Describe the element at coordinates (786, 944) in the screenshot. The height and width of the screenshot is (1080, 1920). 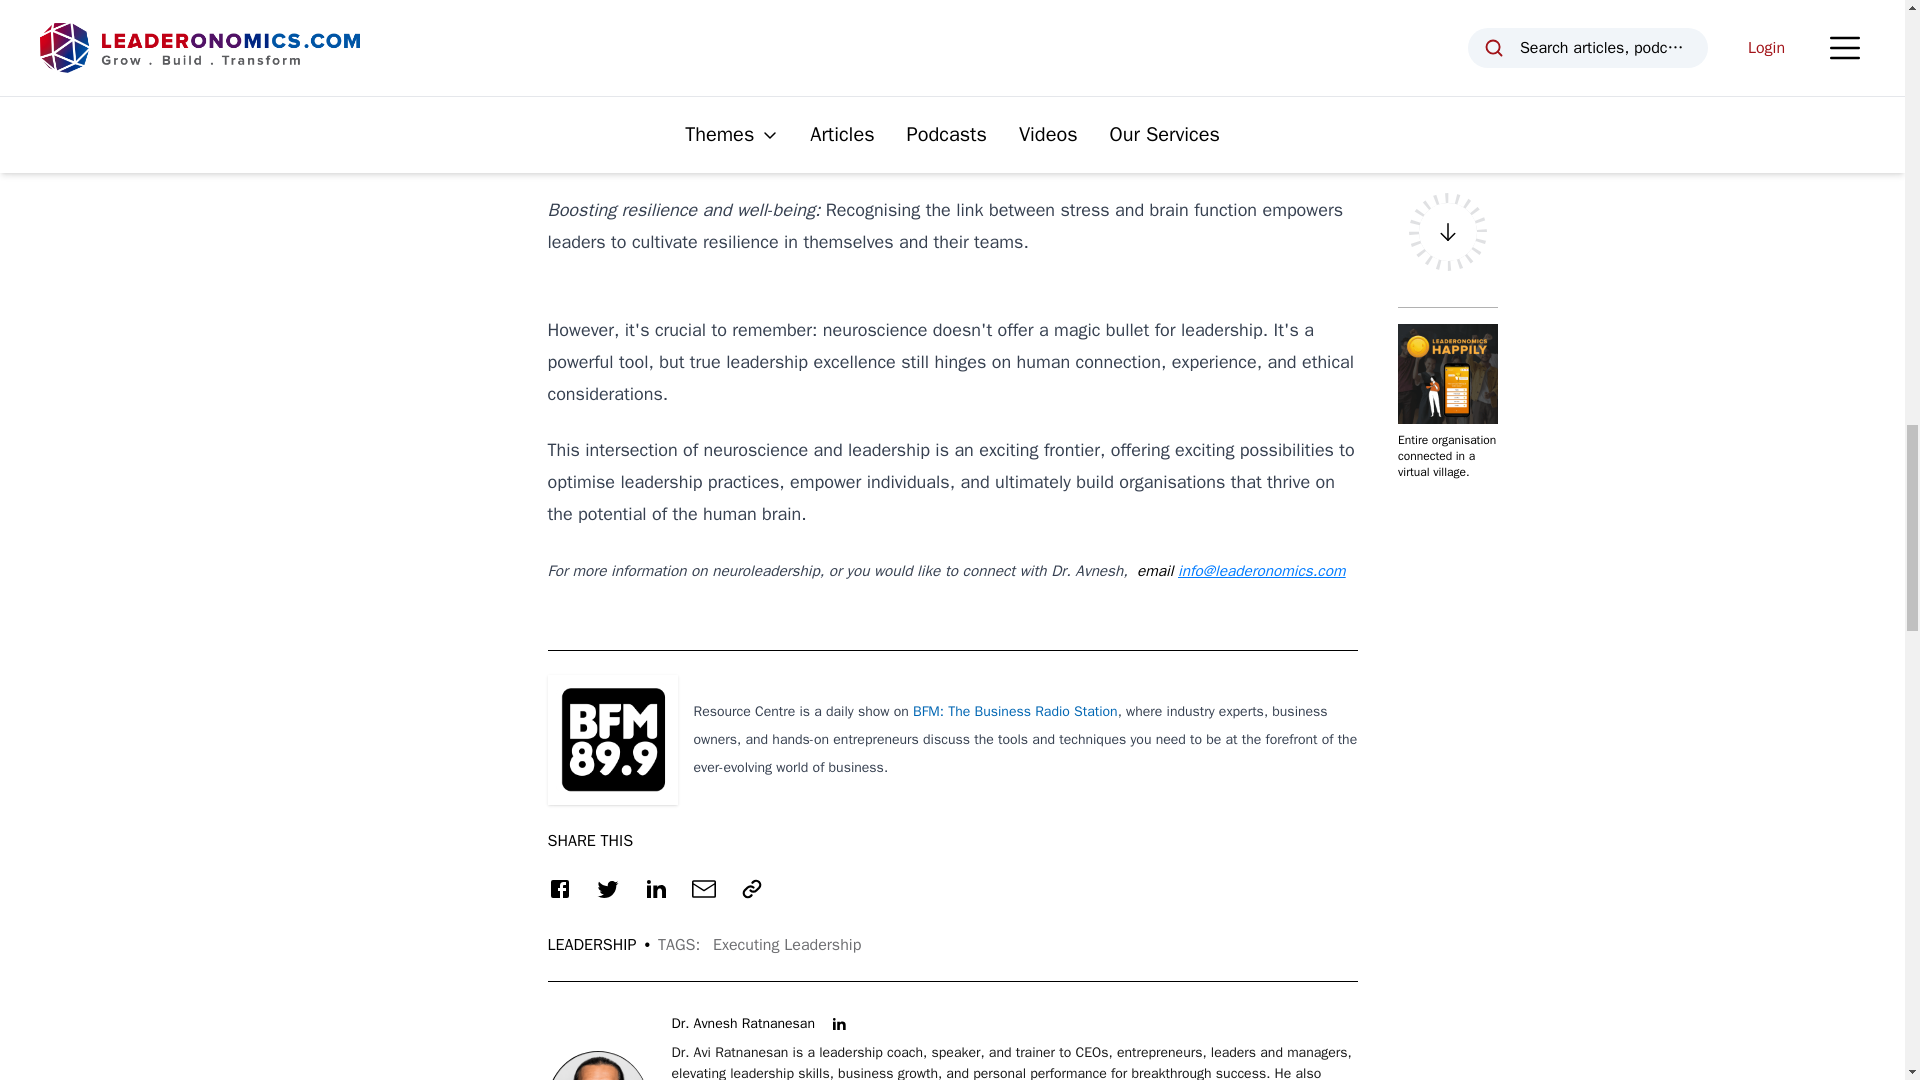
I see `Executing Leadership` at that location.